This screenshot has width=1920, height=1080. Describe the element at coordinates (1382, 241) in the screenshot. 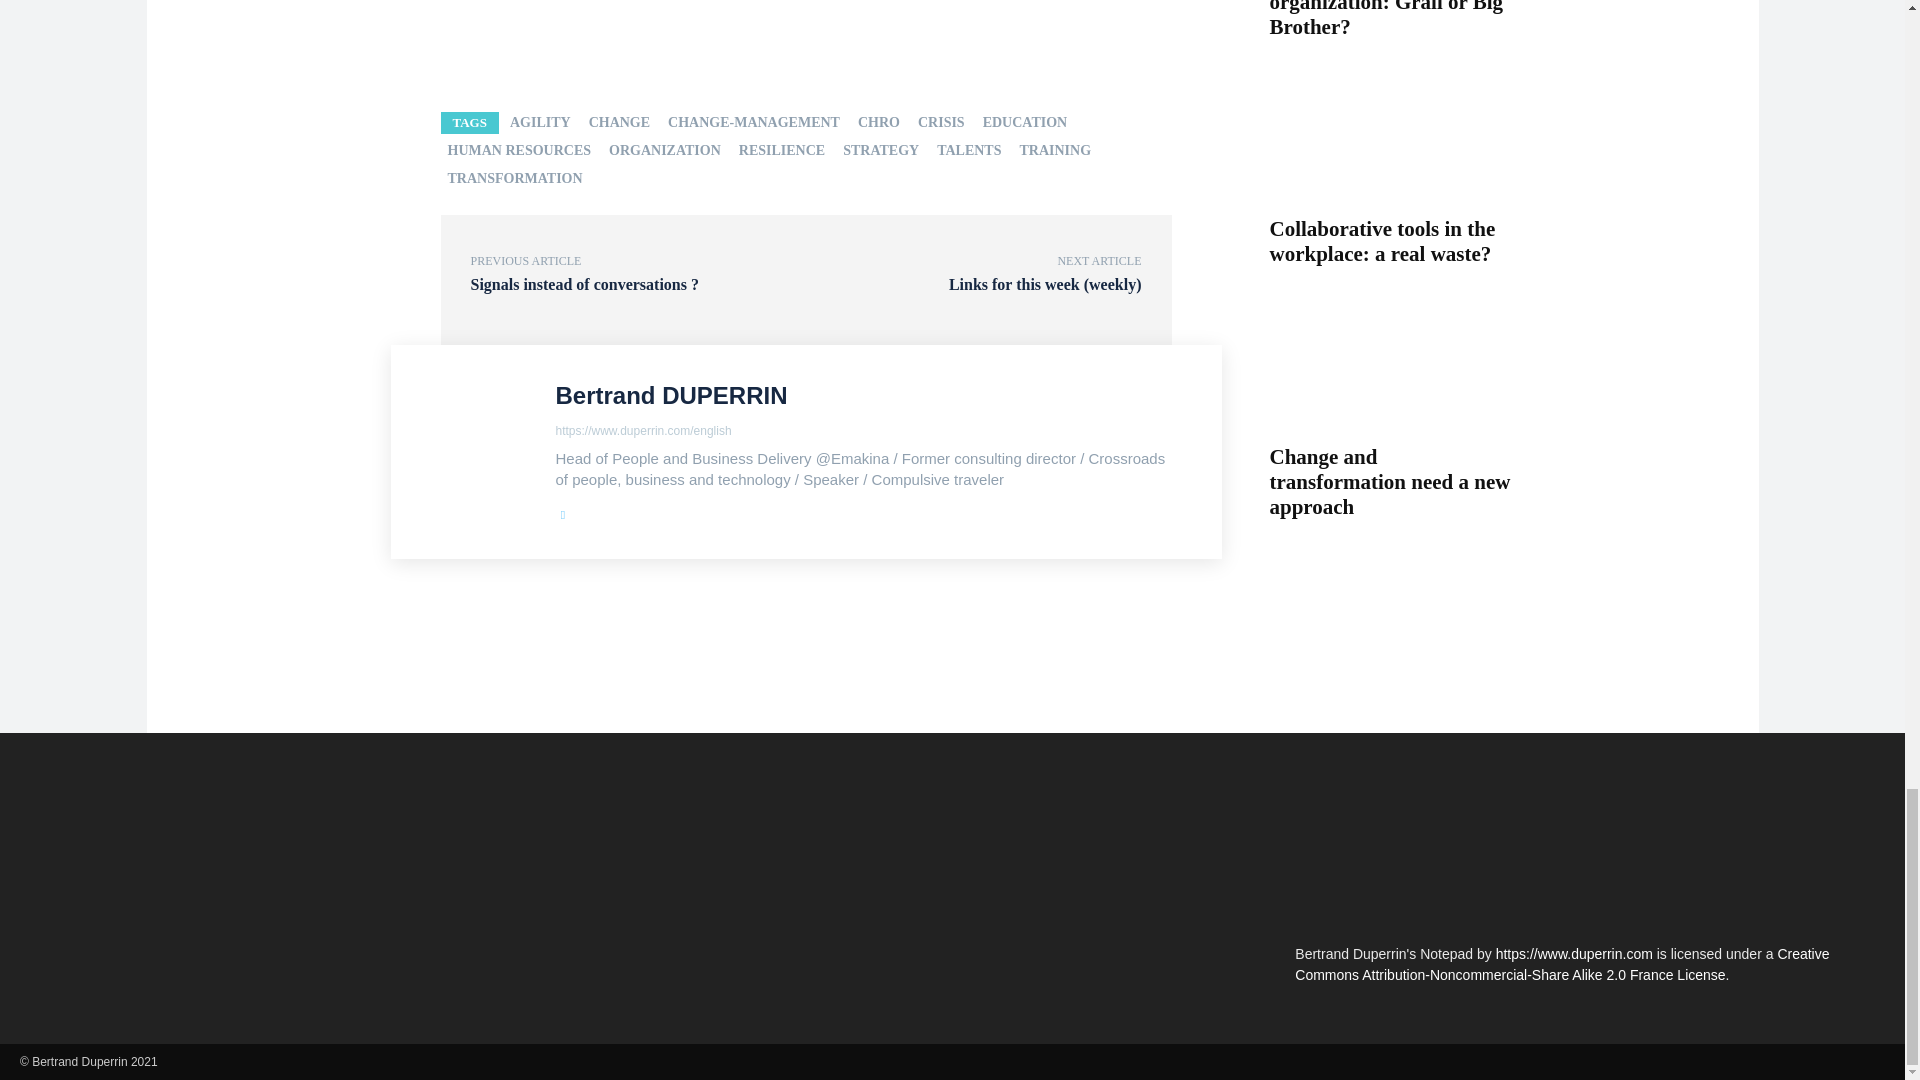

I see `Collaborative tools in the workplace: a real waste?` at that location.